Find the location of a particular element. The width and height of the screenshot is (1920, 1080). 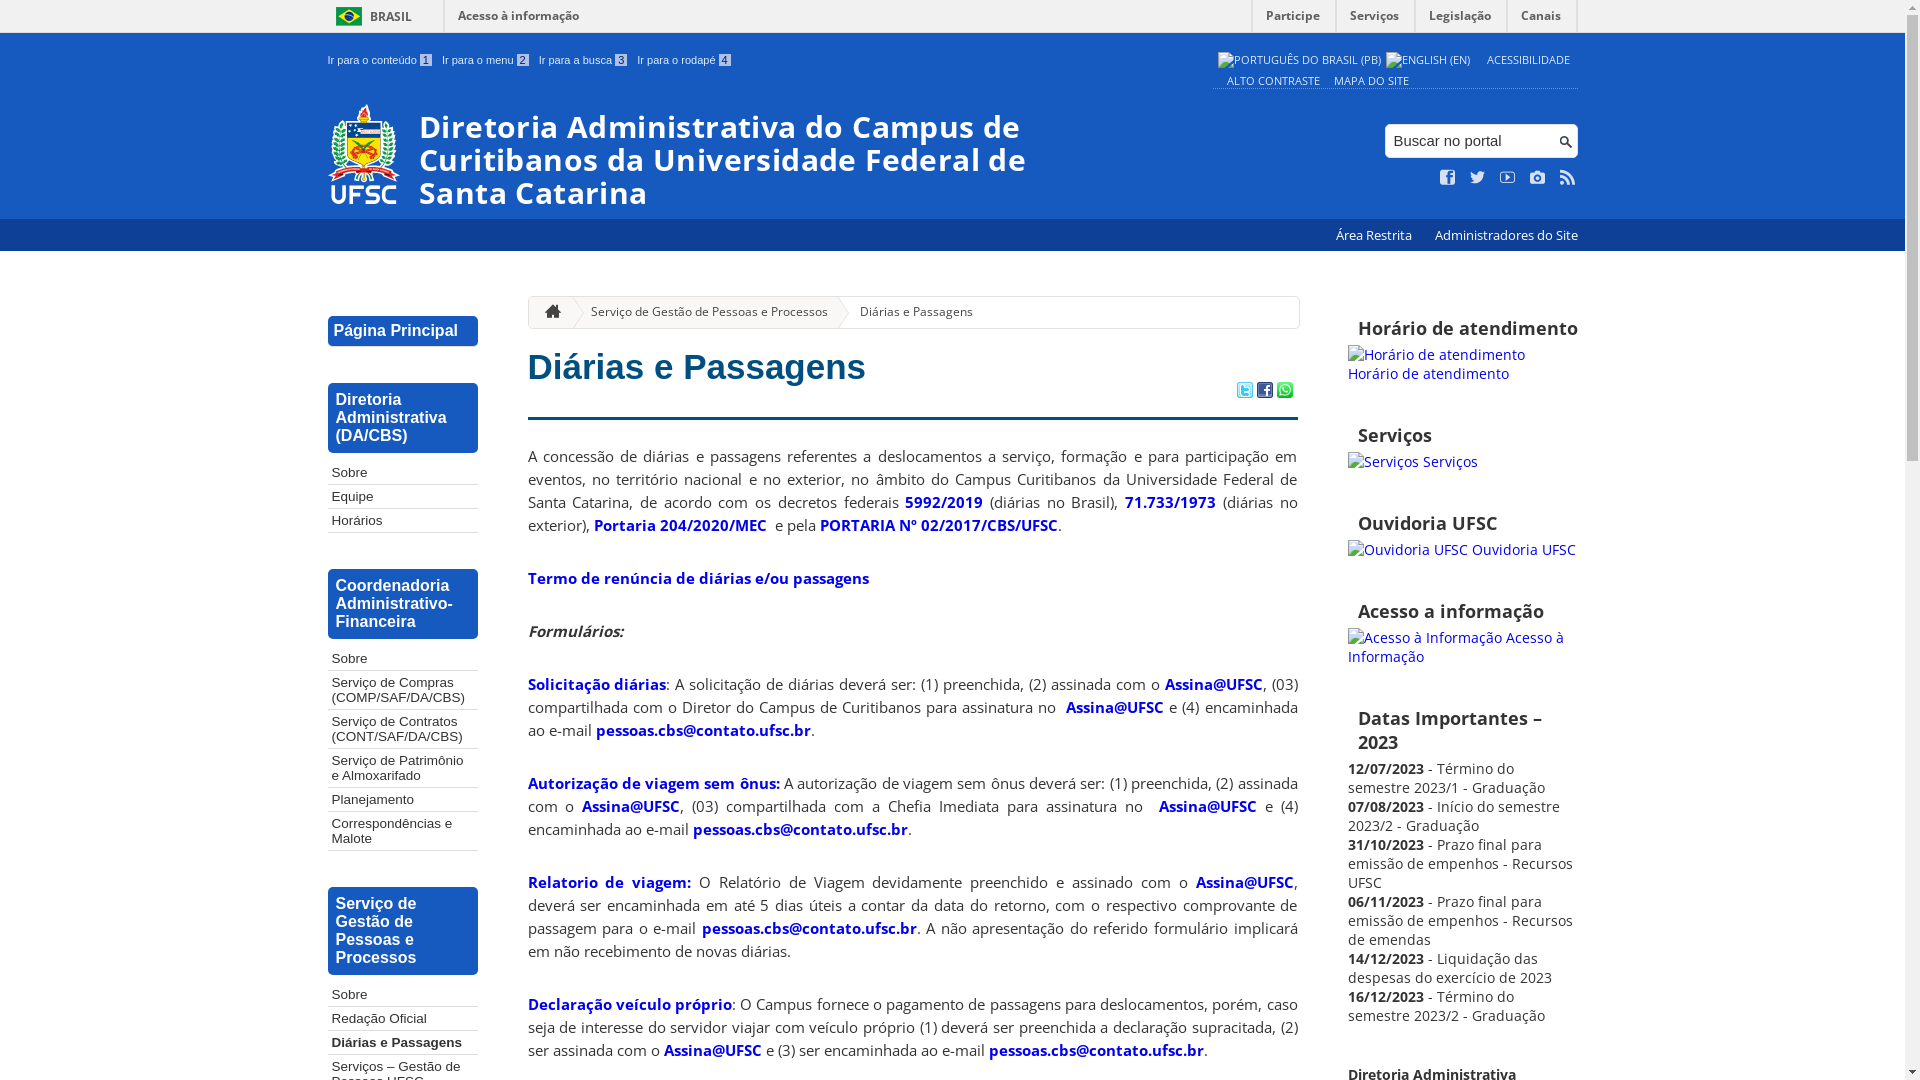

pessoas.cbs@contato.ufsc.br is located at coordinates (810, 928).